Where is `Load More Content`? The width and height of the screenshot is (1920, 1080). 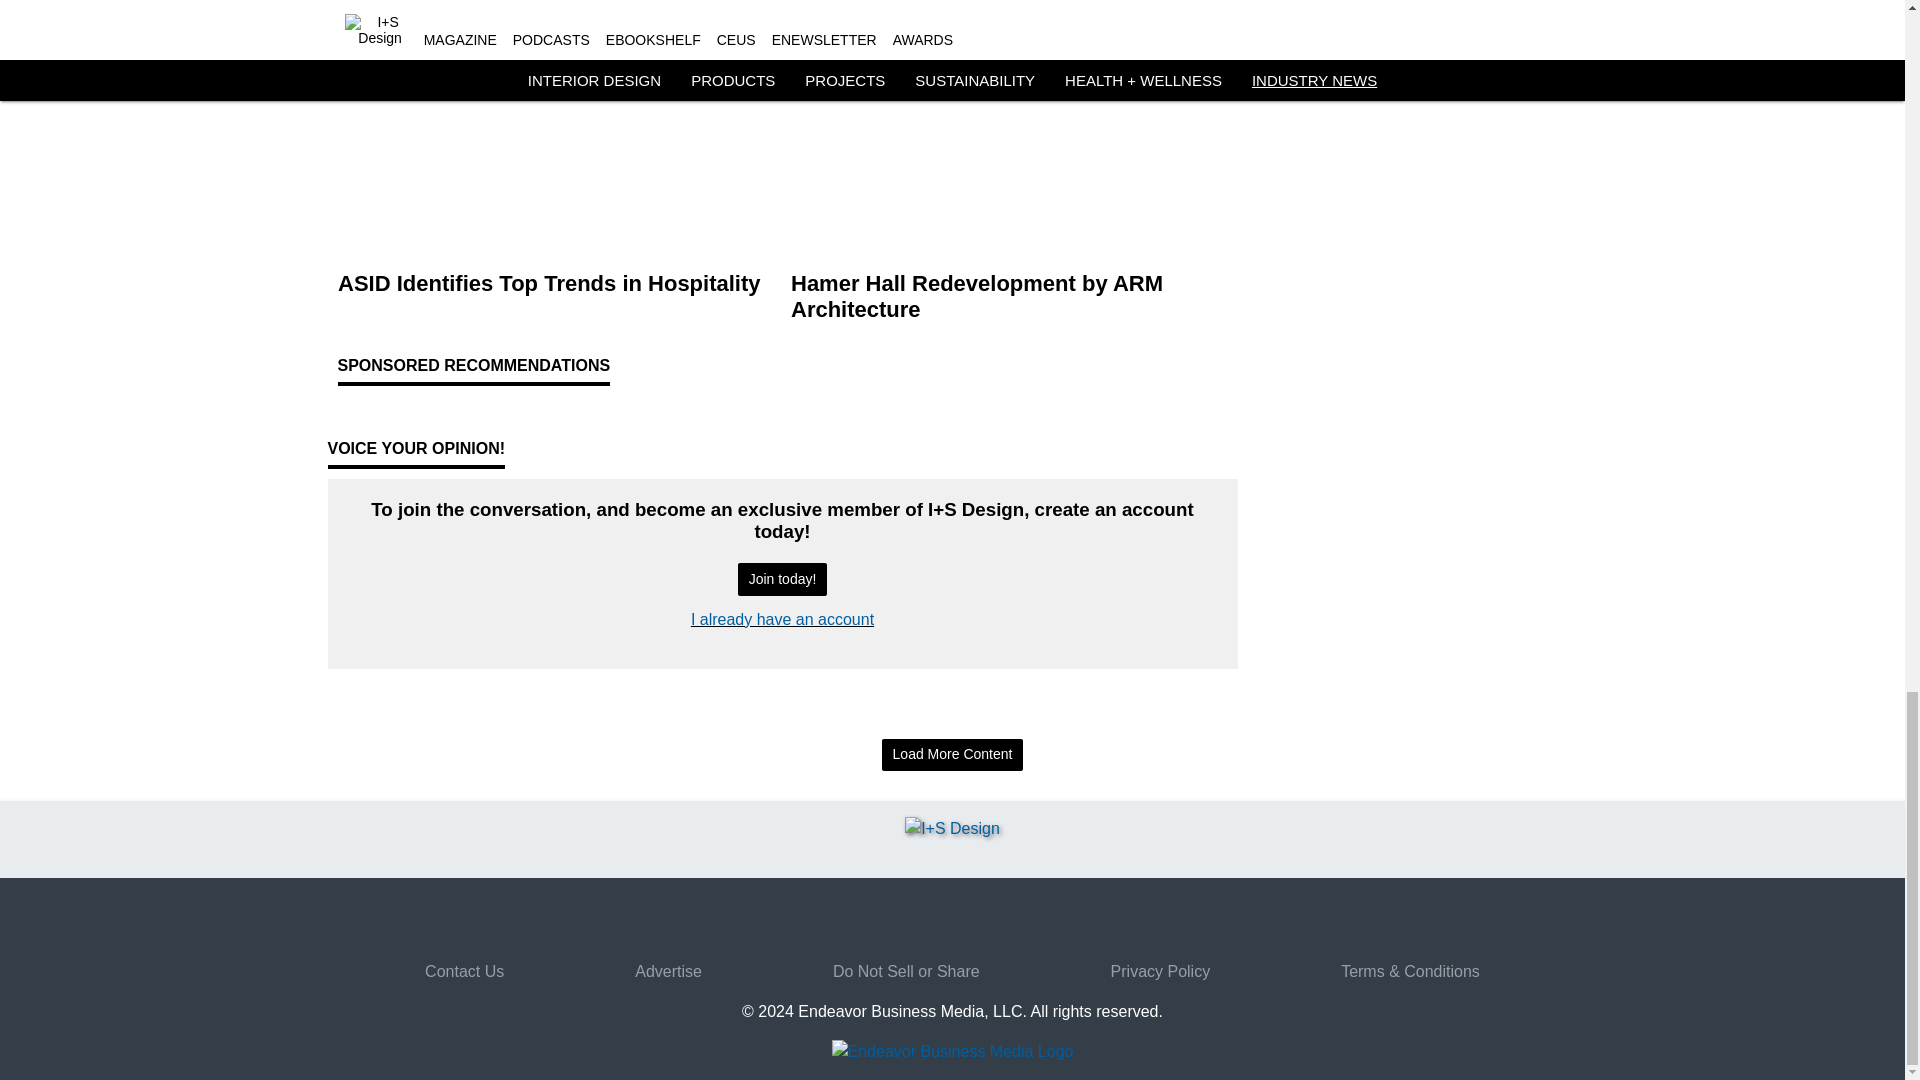 Load More Content is located at coordinates (952, 755).